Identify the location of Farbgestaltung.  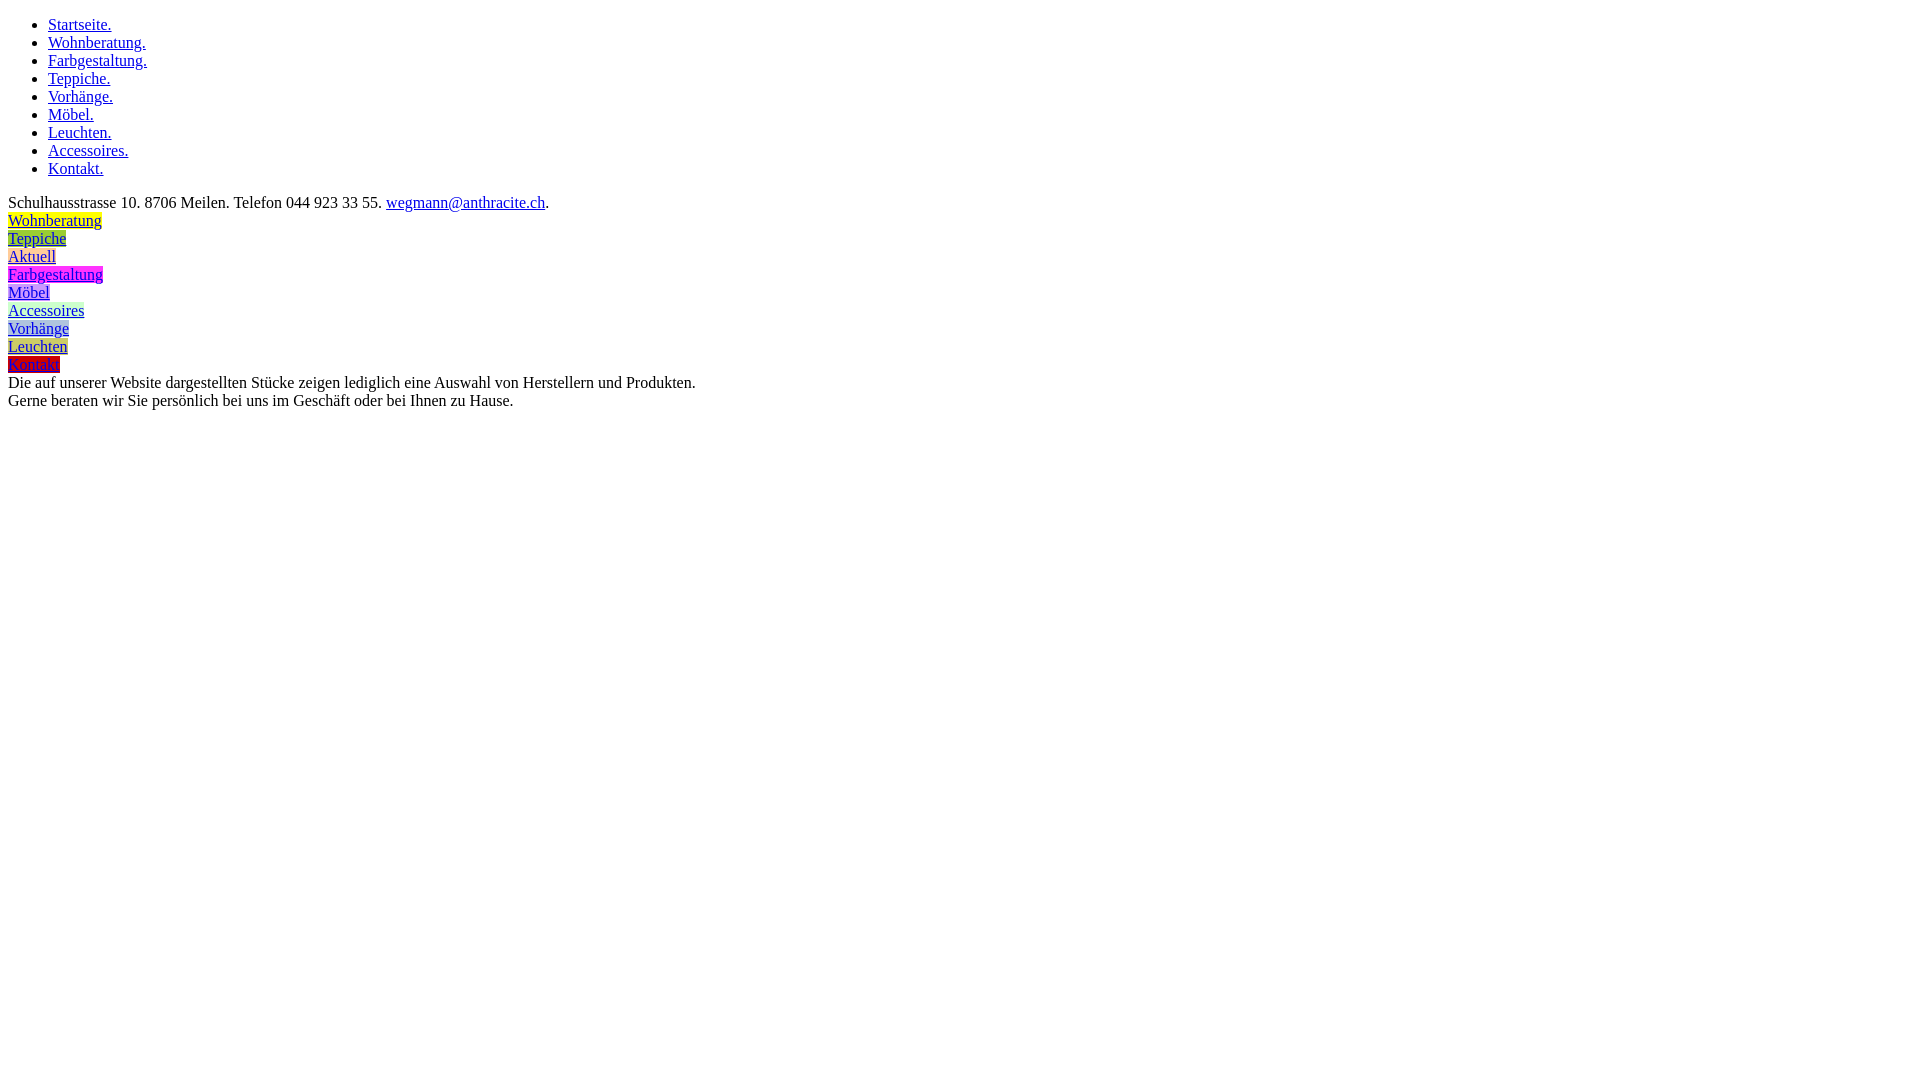
(56, 274).